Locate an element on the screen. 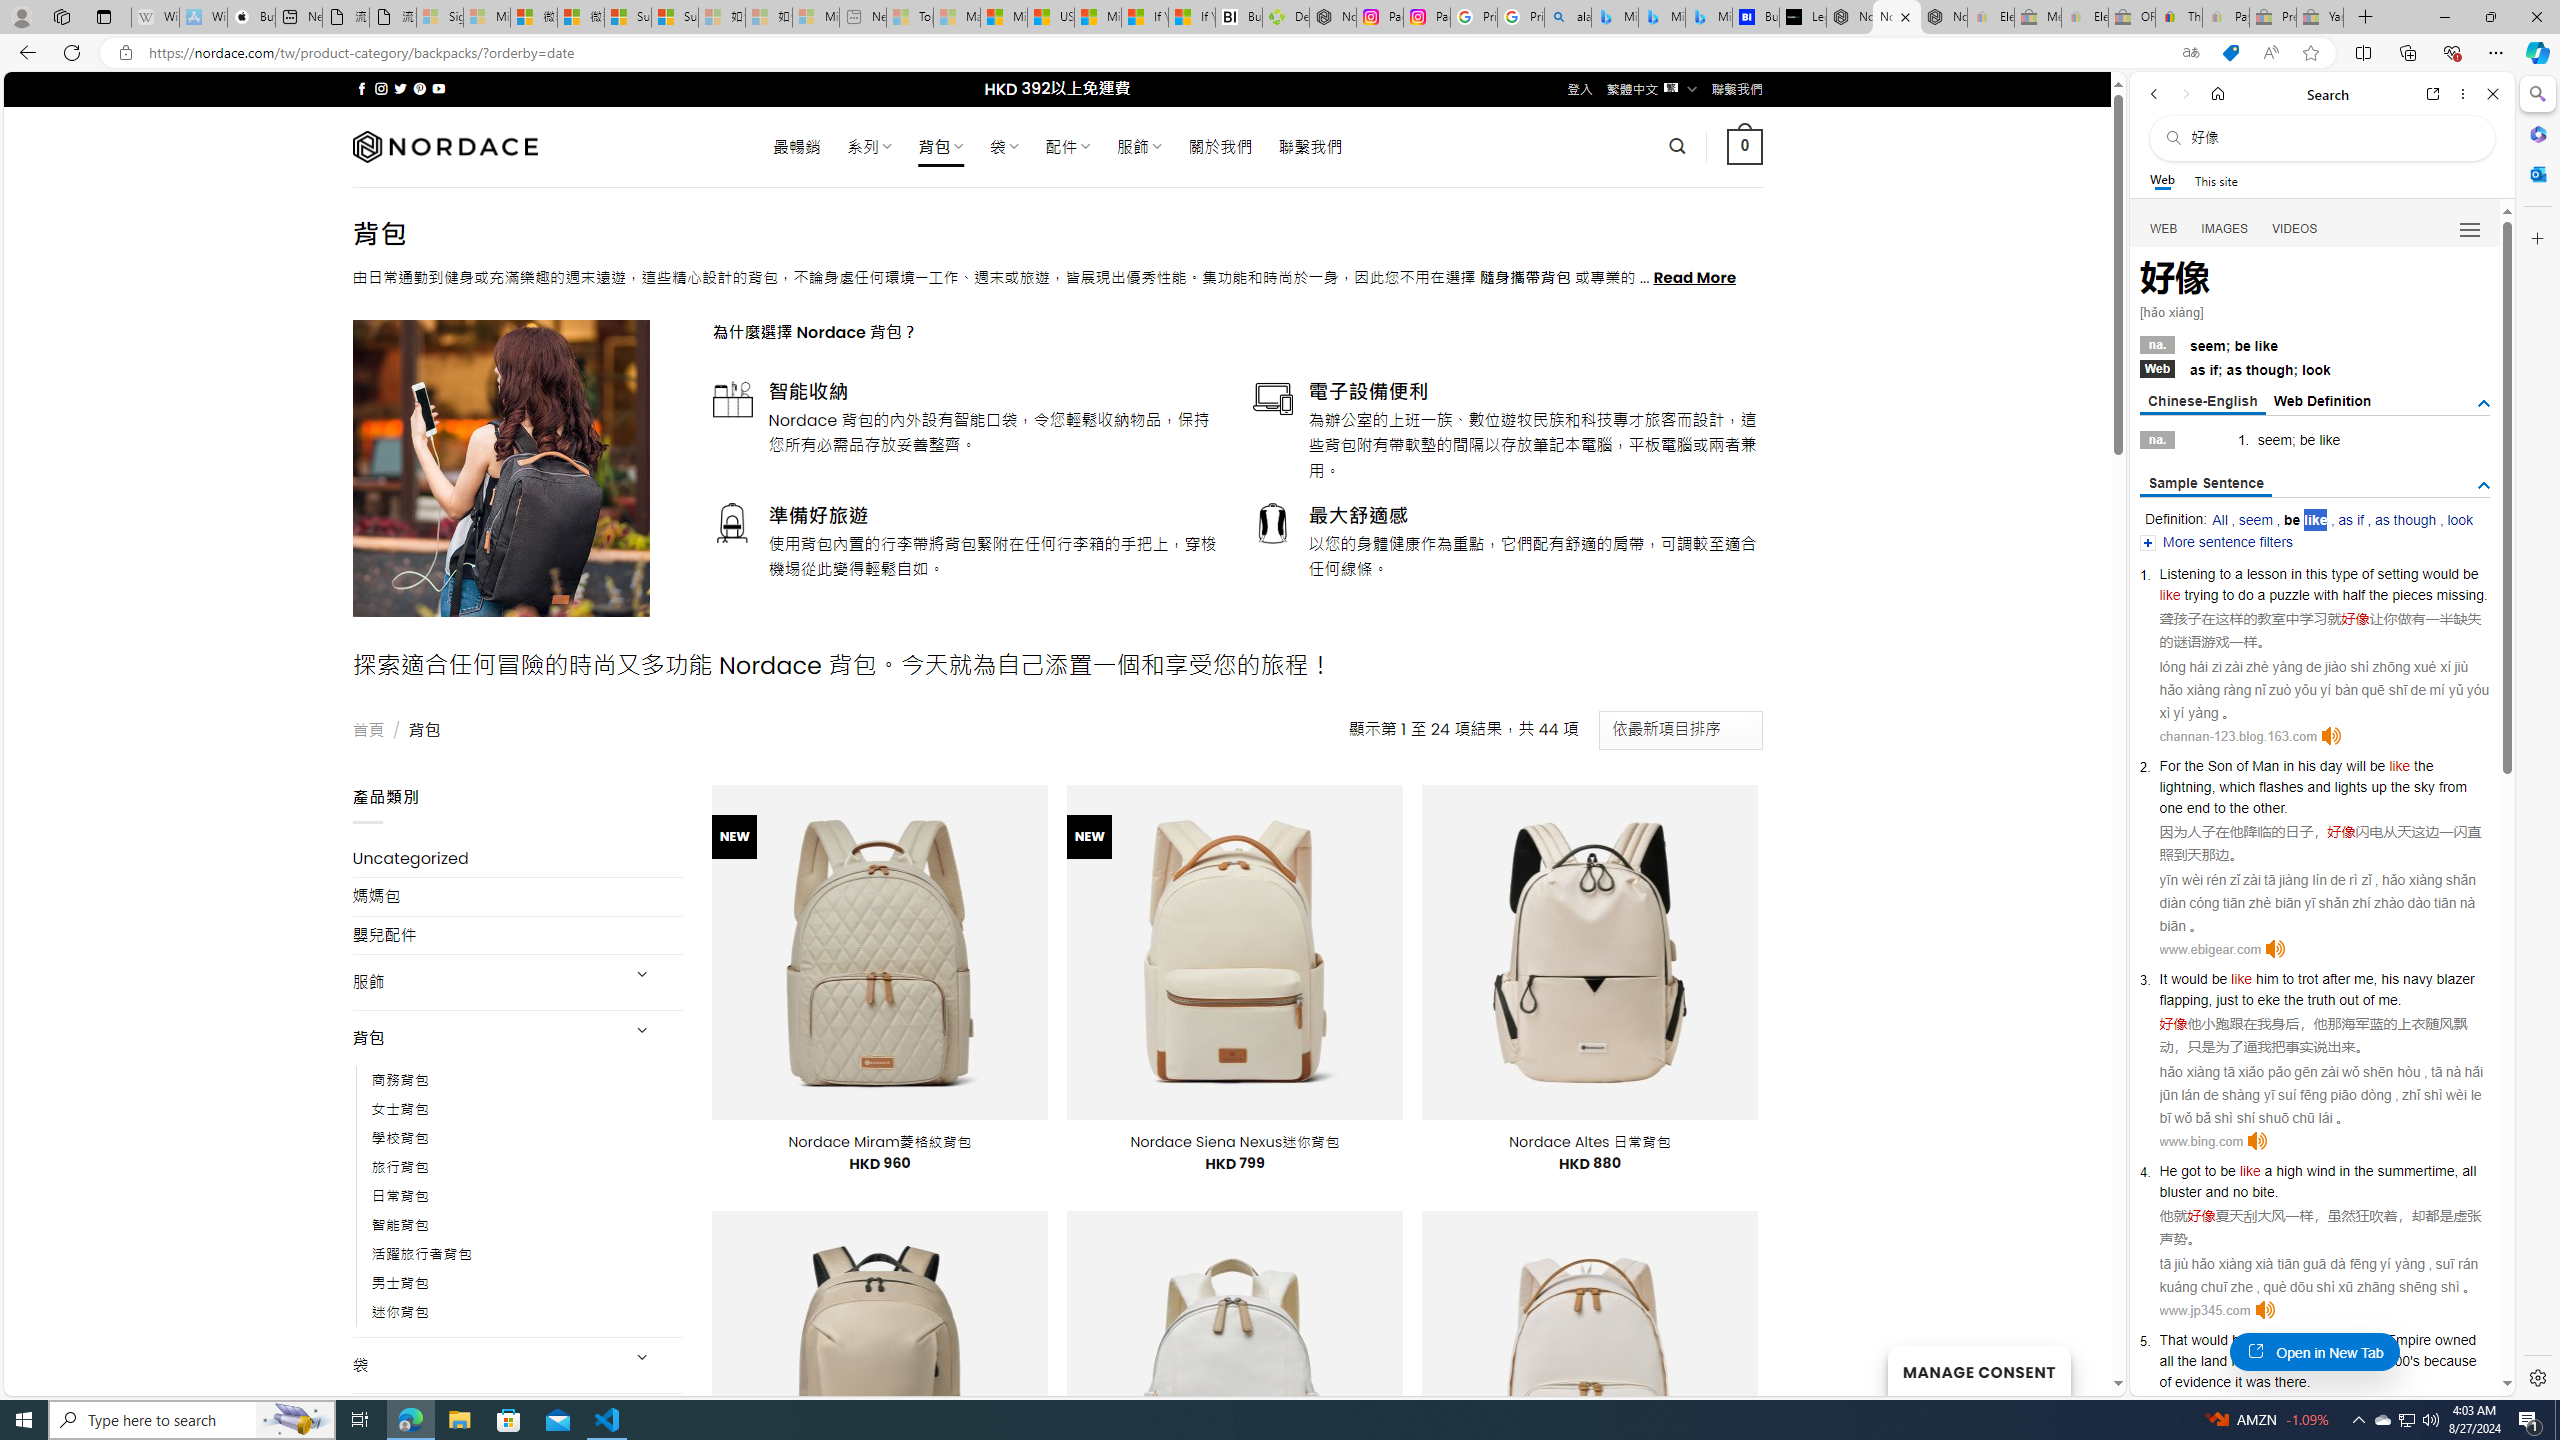 This screenshot has height=1440, width=2560. Microsoft account | Account Checkup - Sleeping is located at coordinates (815, 17).